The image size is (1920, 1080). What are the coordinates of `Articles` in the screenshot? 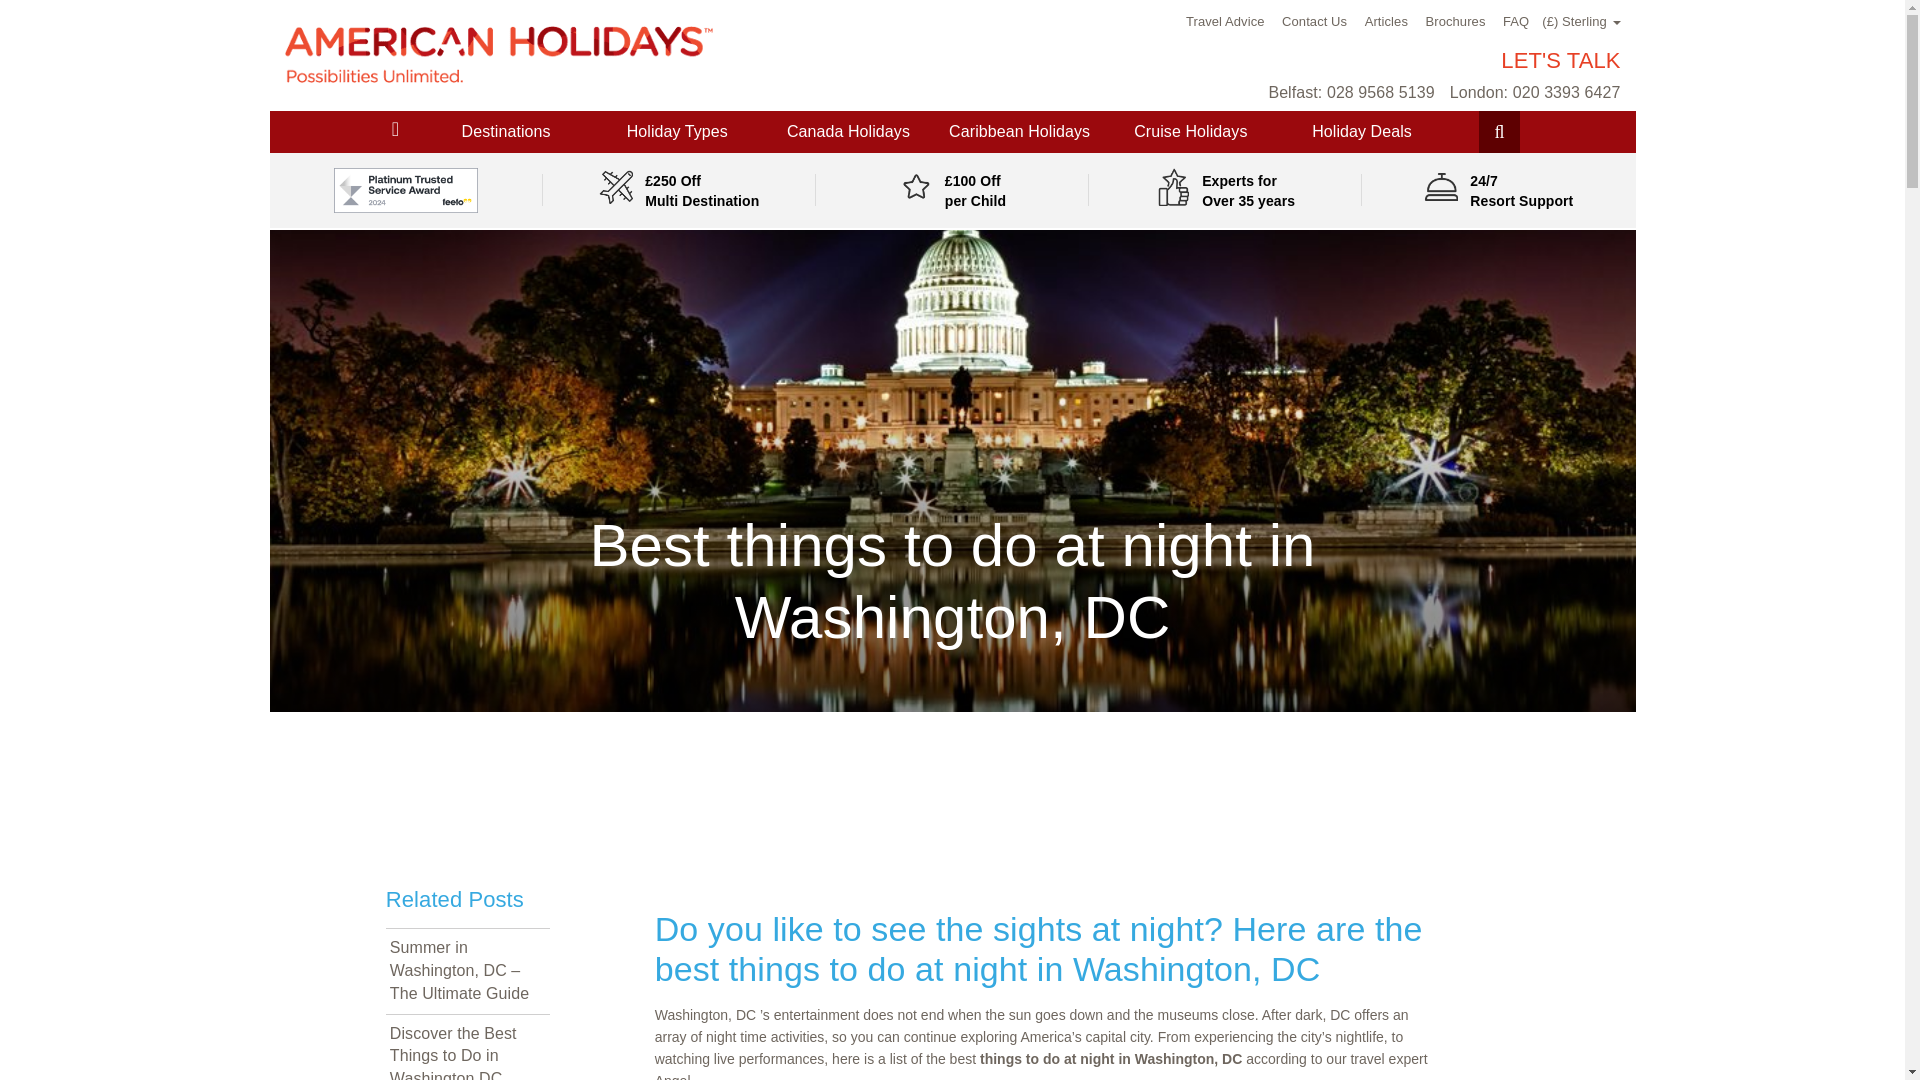 It's located at (1386, 22).